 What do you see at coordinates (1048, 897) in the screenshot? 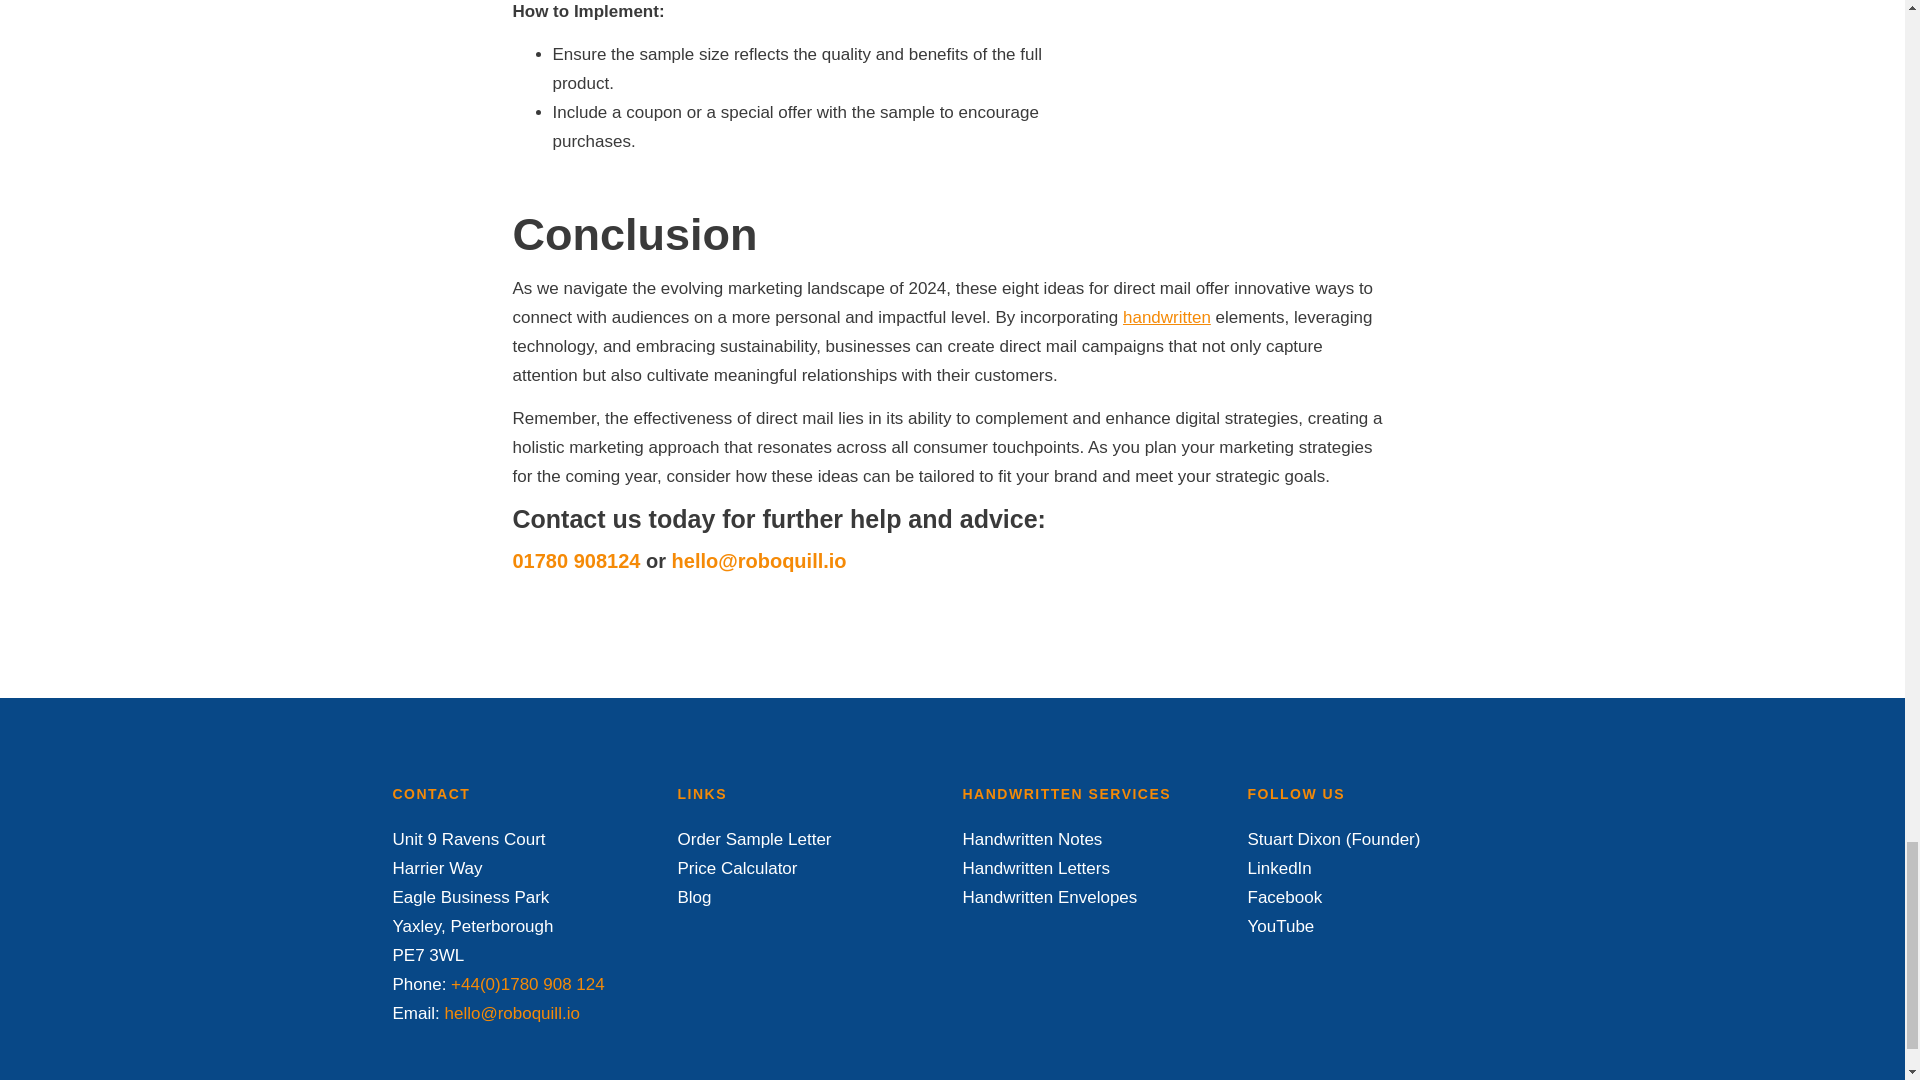
I see `Handwritten Envelopes` at bounding box center [1048, 897].